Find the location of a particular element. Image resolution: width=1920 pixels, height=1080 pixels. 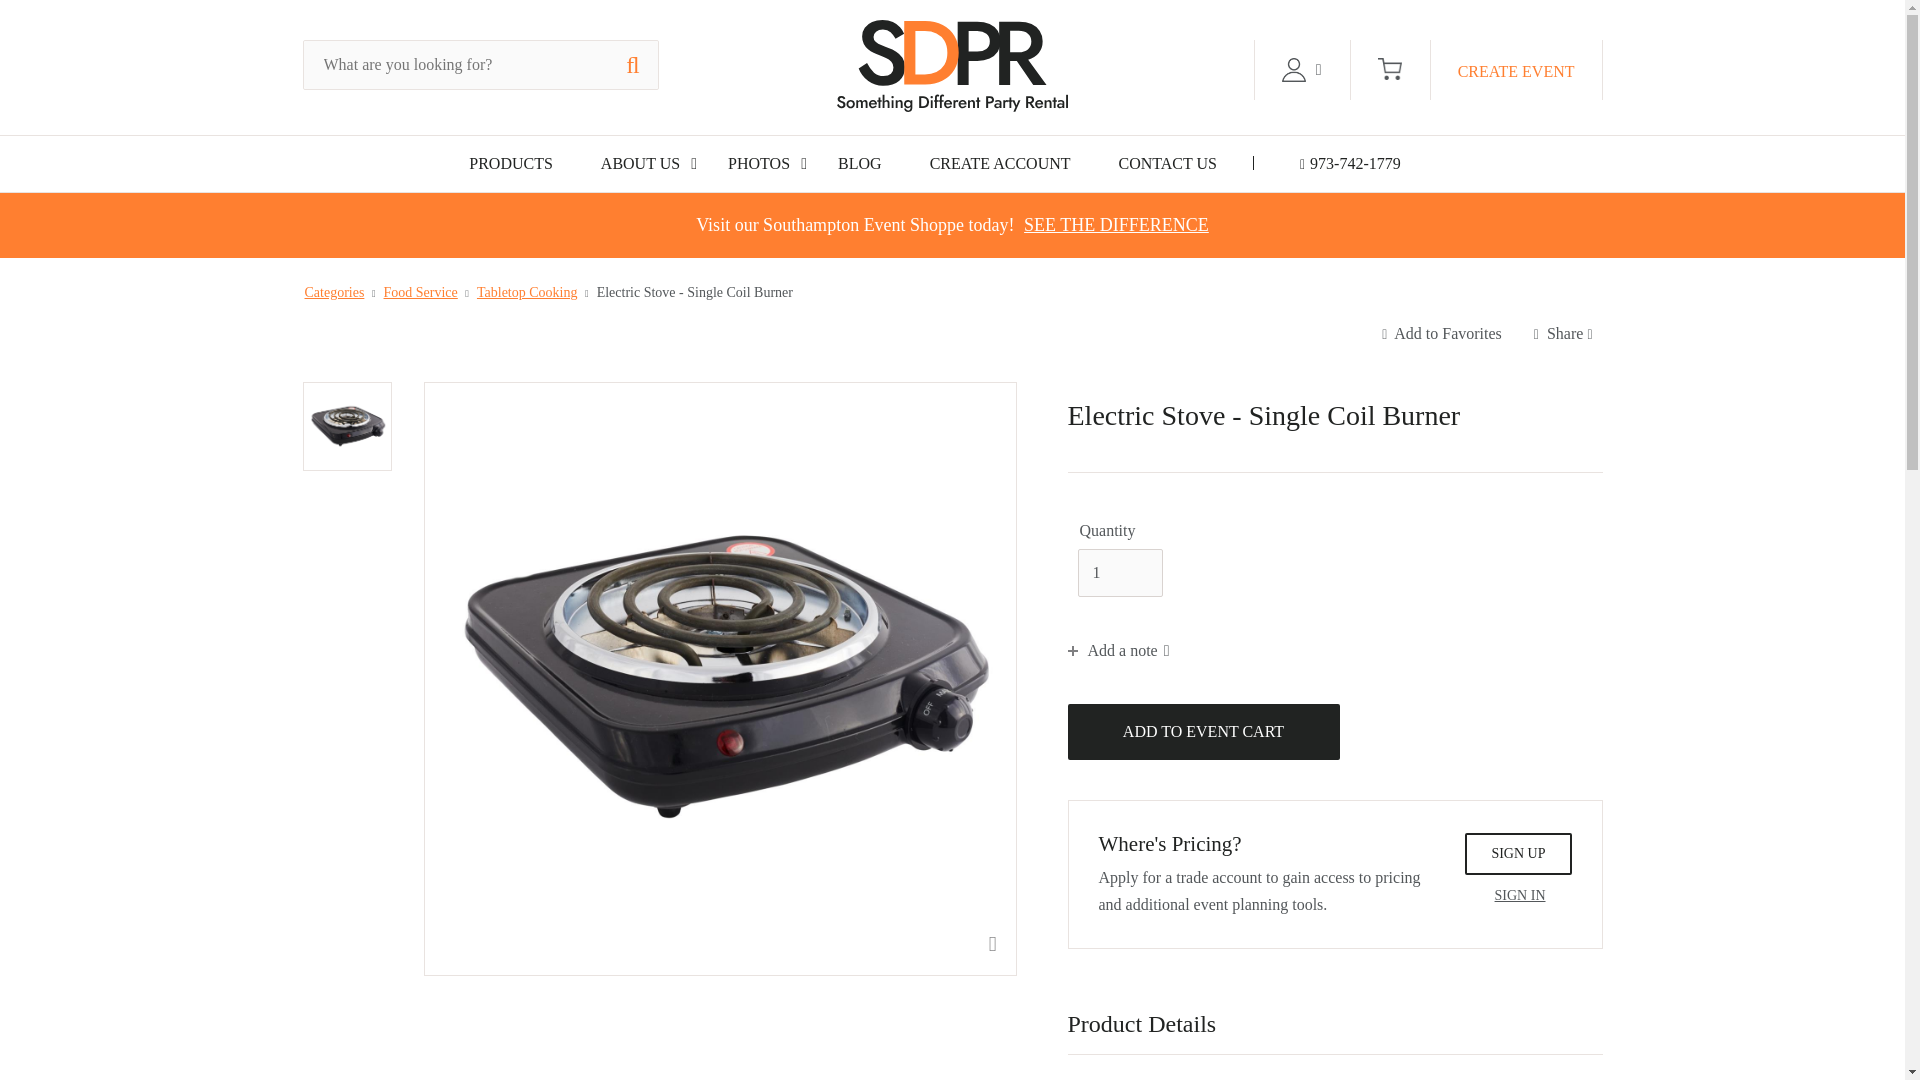

PRODUCTS is located at coordinates (510, 164).